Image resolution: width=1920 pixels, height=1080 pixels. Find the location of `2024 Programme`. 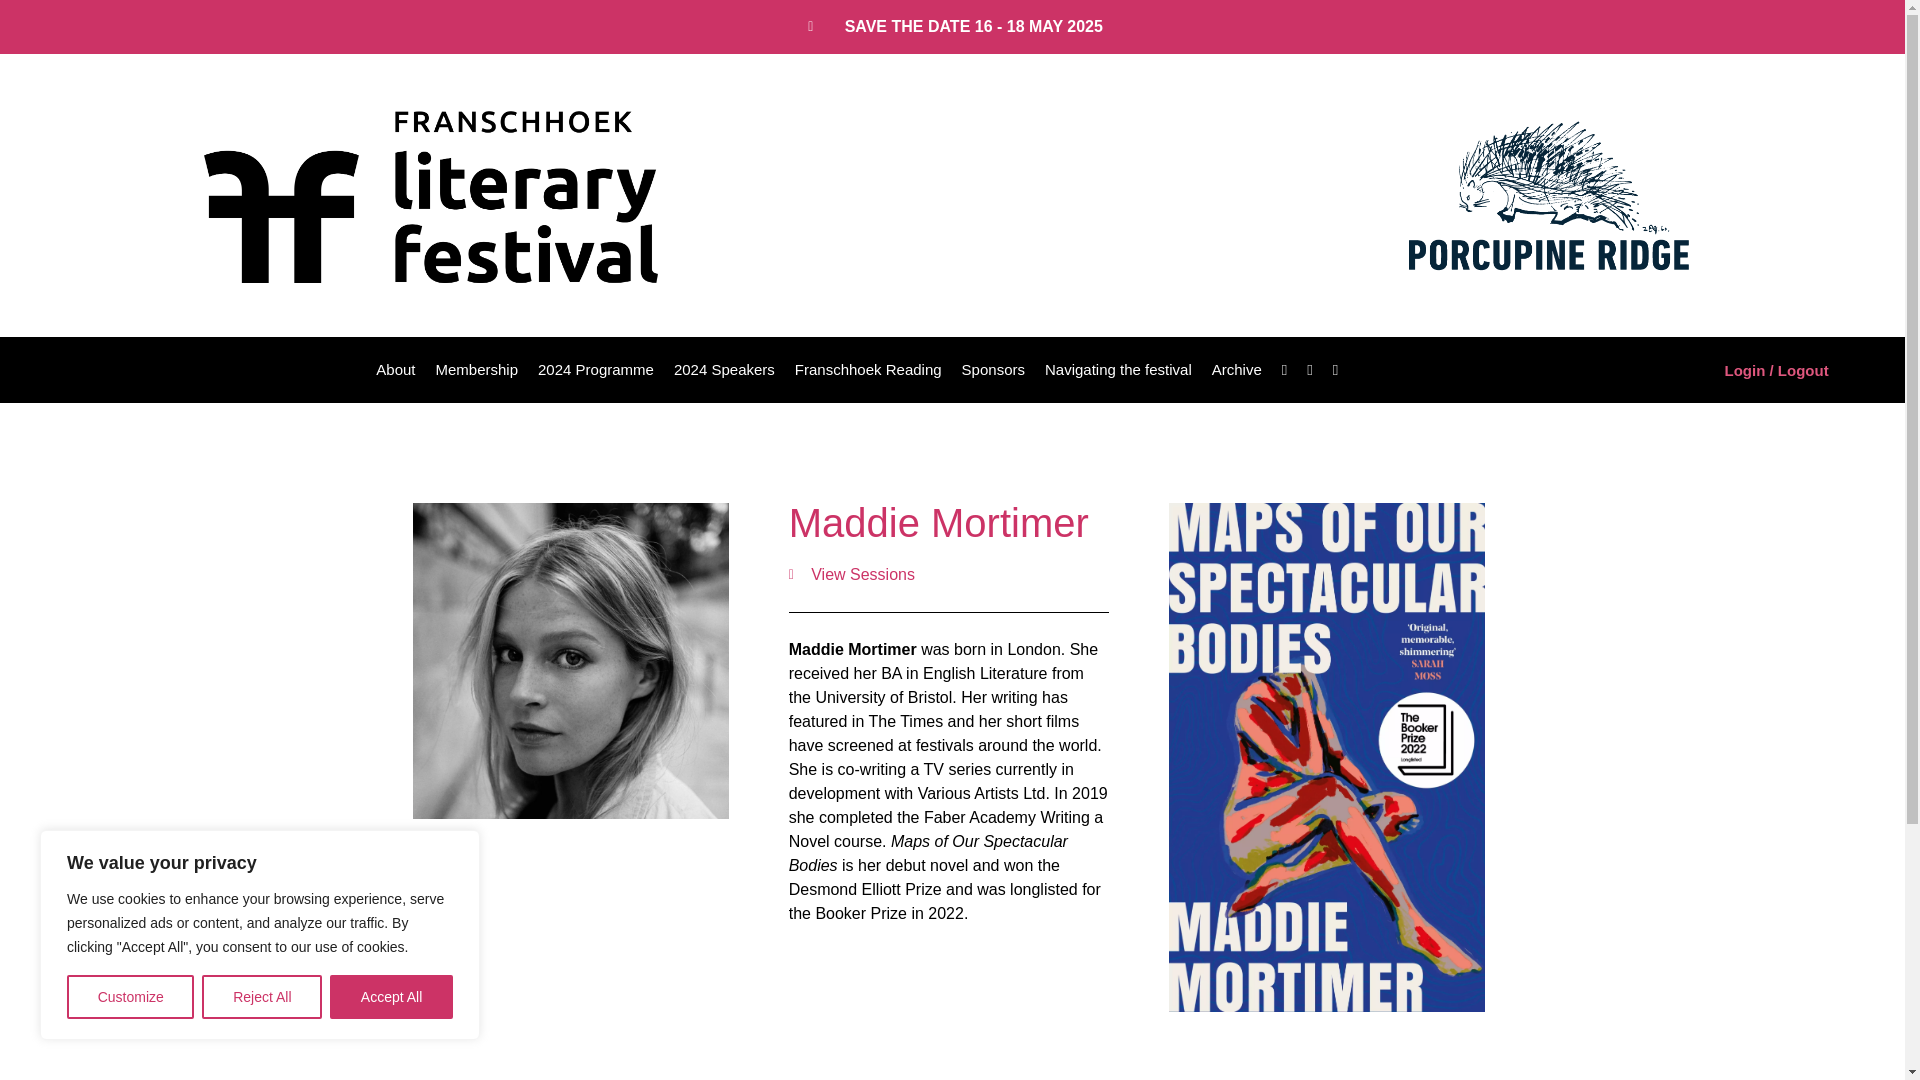

2024 Programme is located at coordinates (596, 370).